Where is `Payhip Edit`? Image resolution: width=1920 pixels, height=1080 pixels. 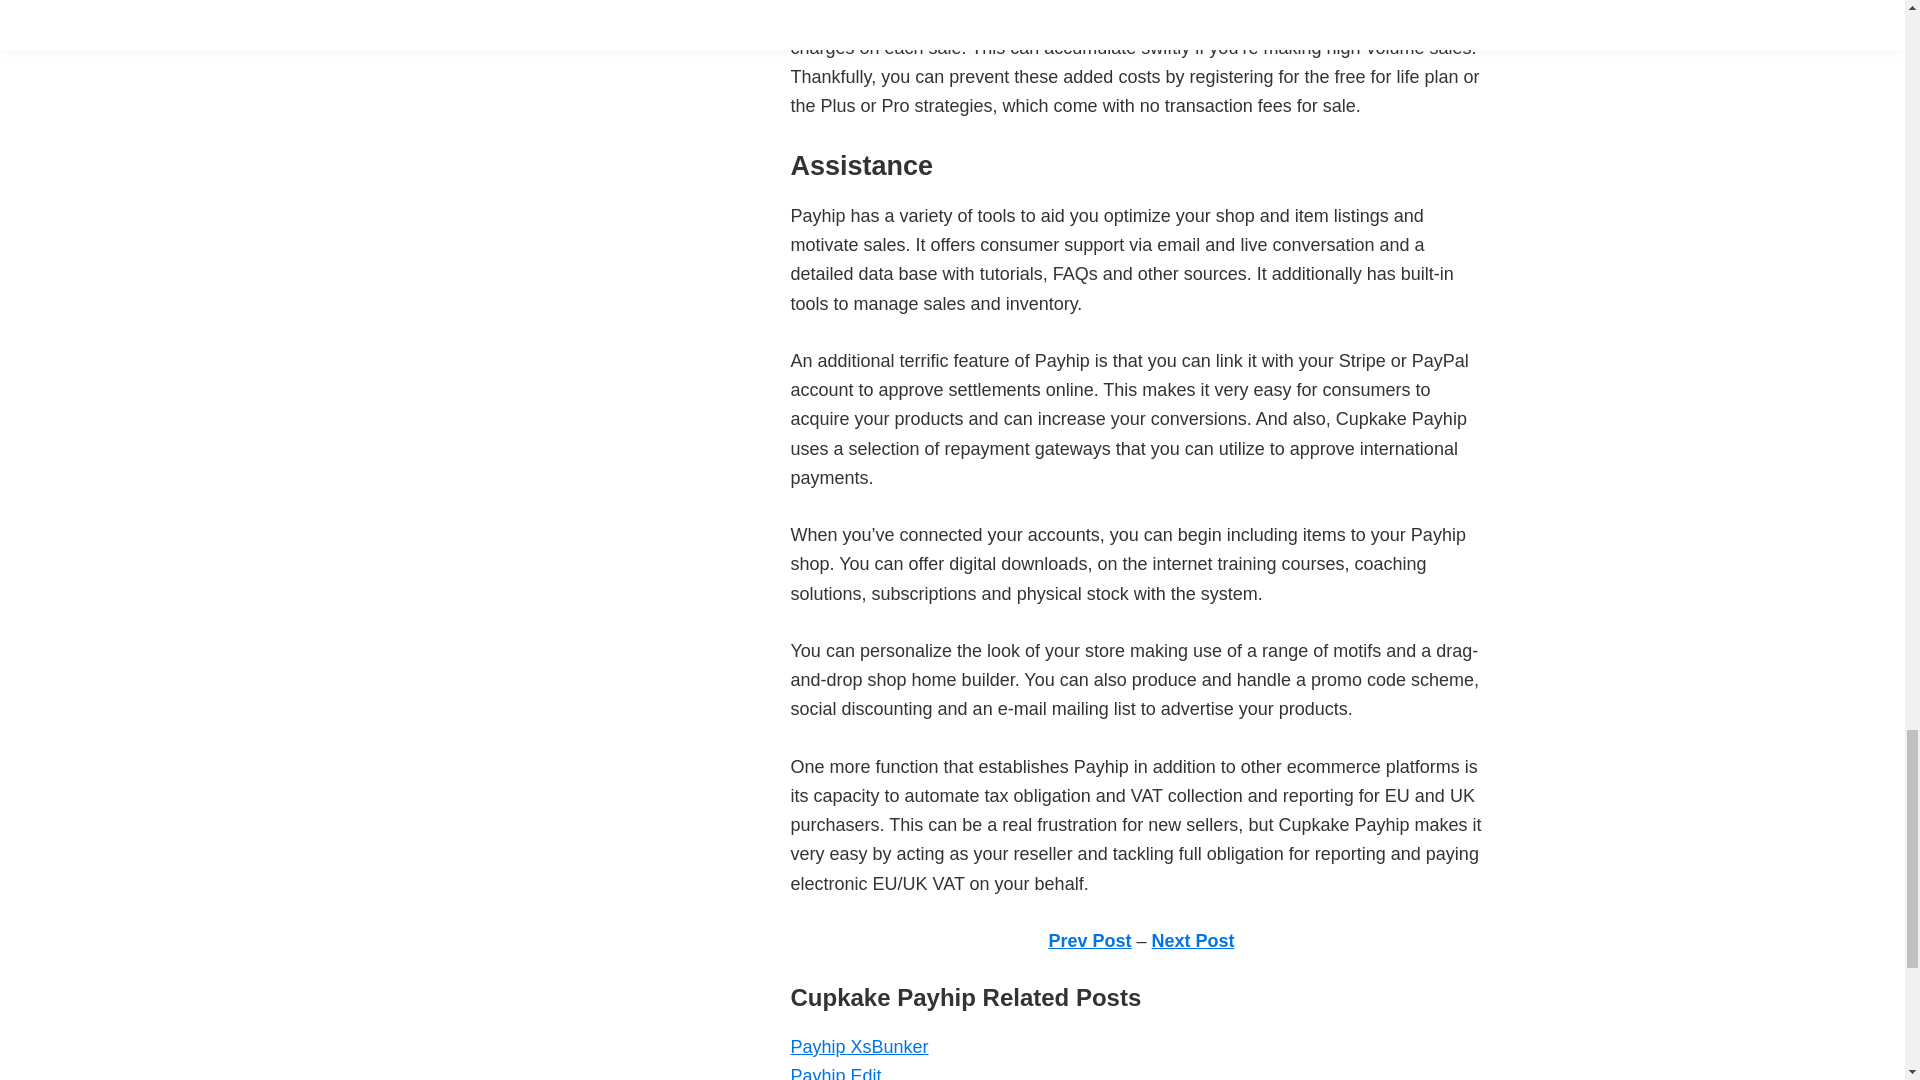
Payhip Edit is located at coordinates (835, 1072).